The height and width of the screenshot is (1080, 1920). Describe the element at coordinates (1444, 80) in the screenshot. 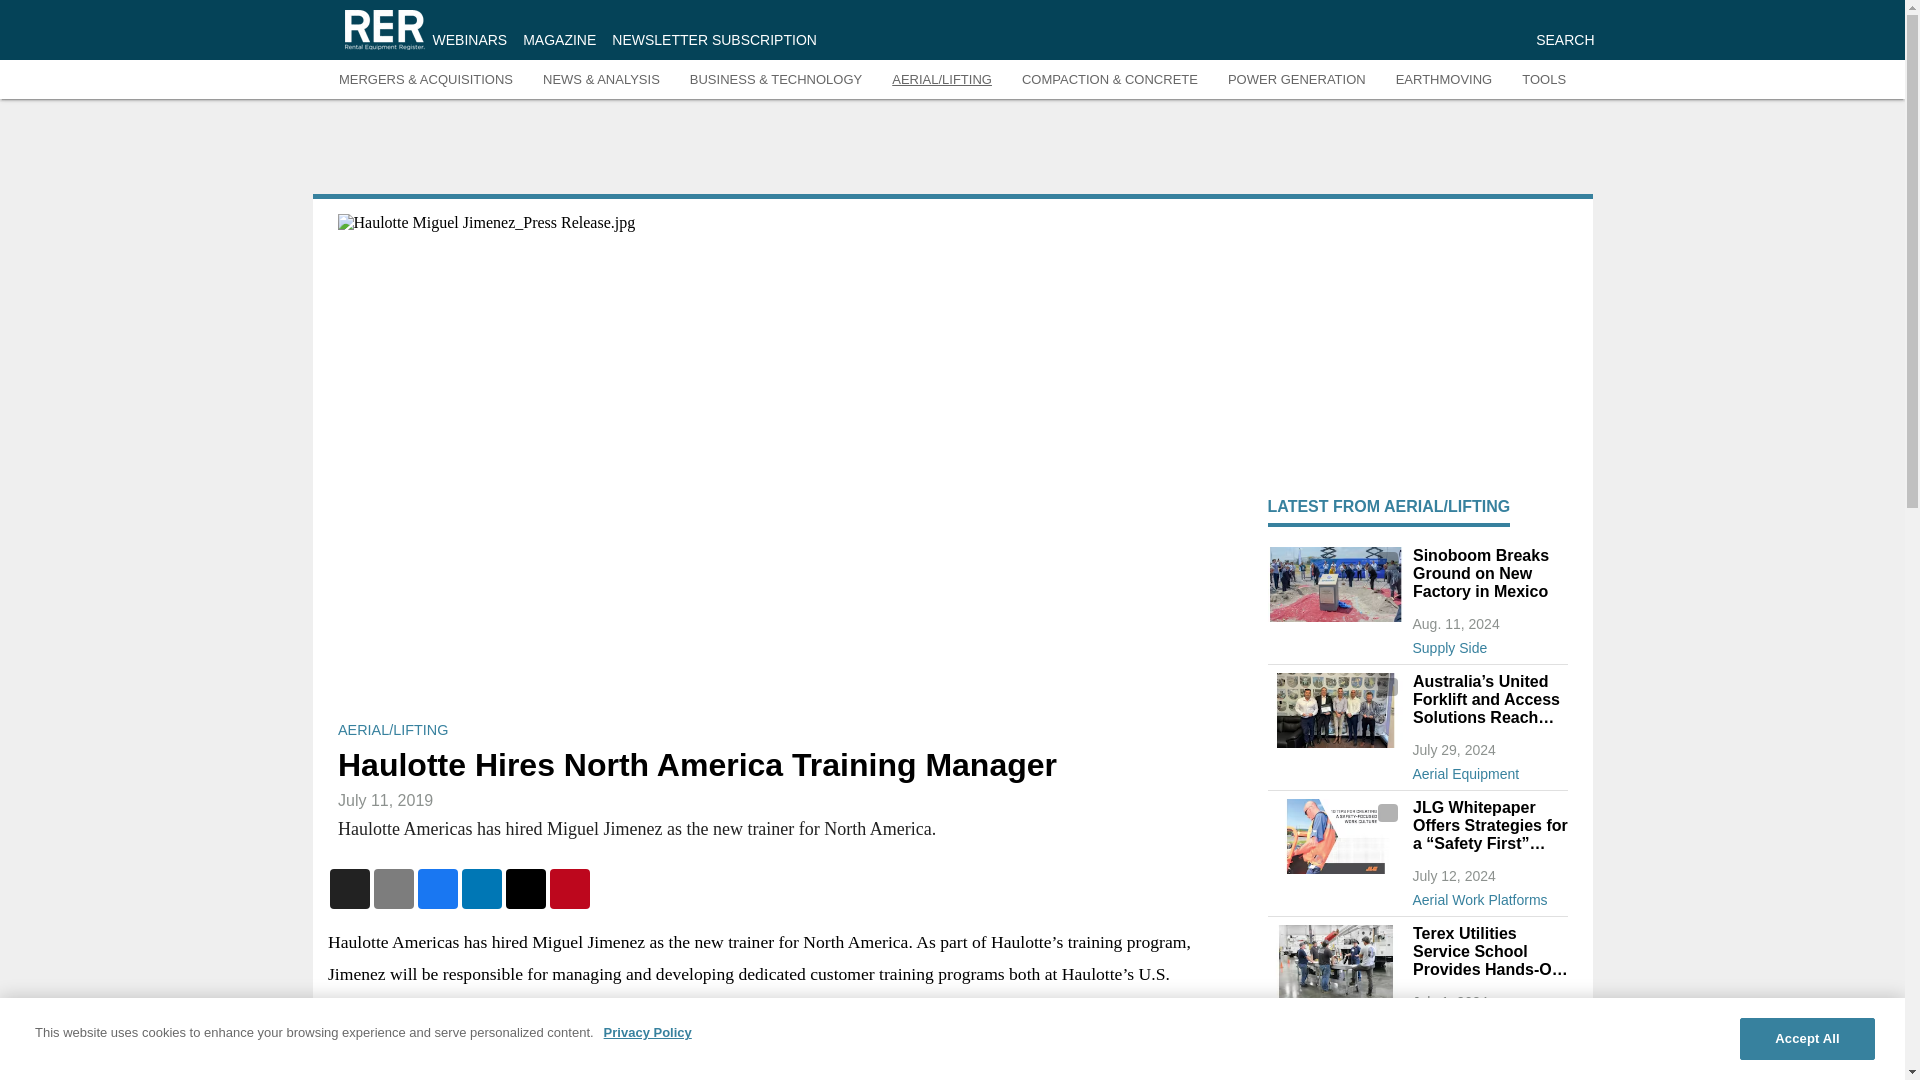

I see `EARTHMOVING` at that location.